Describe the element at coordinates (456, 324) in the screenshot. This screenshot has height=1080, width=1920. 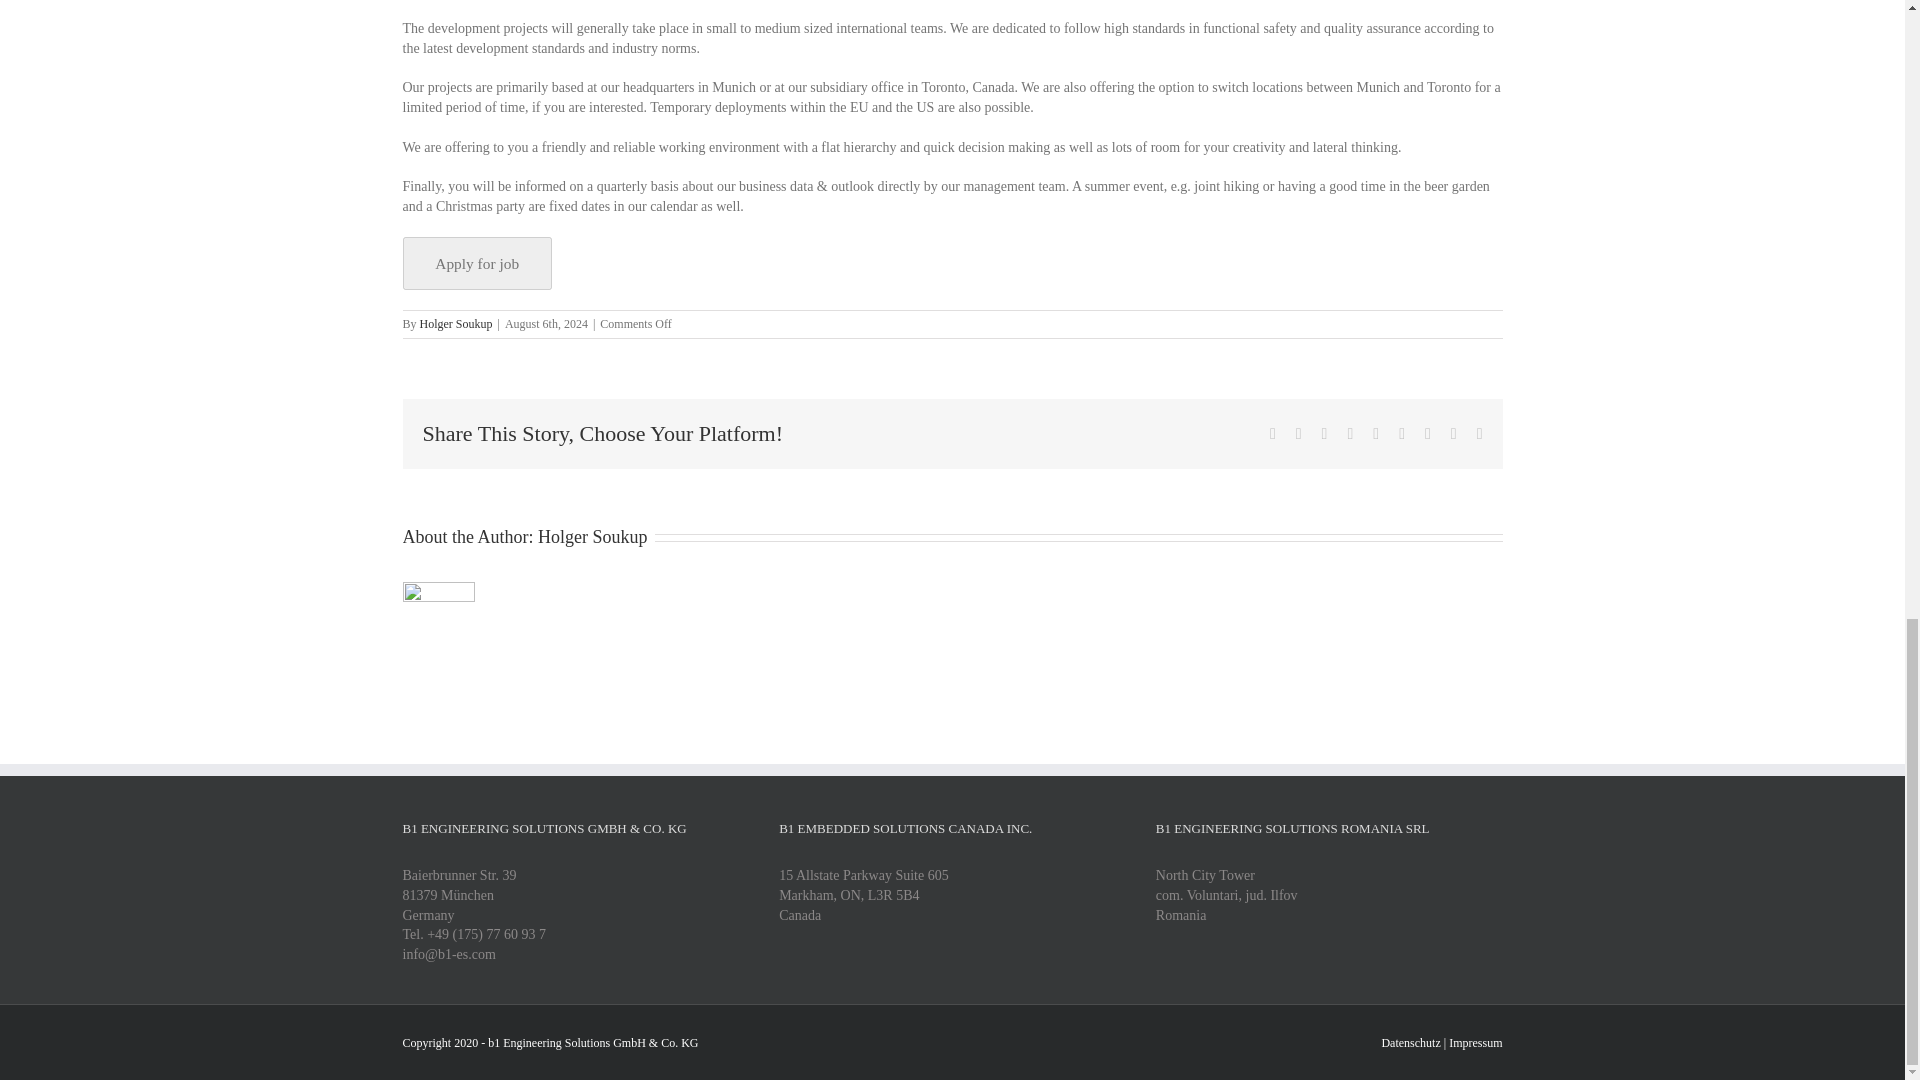
I see `Posts by Holger Soukup` at that location.